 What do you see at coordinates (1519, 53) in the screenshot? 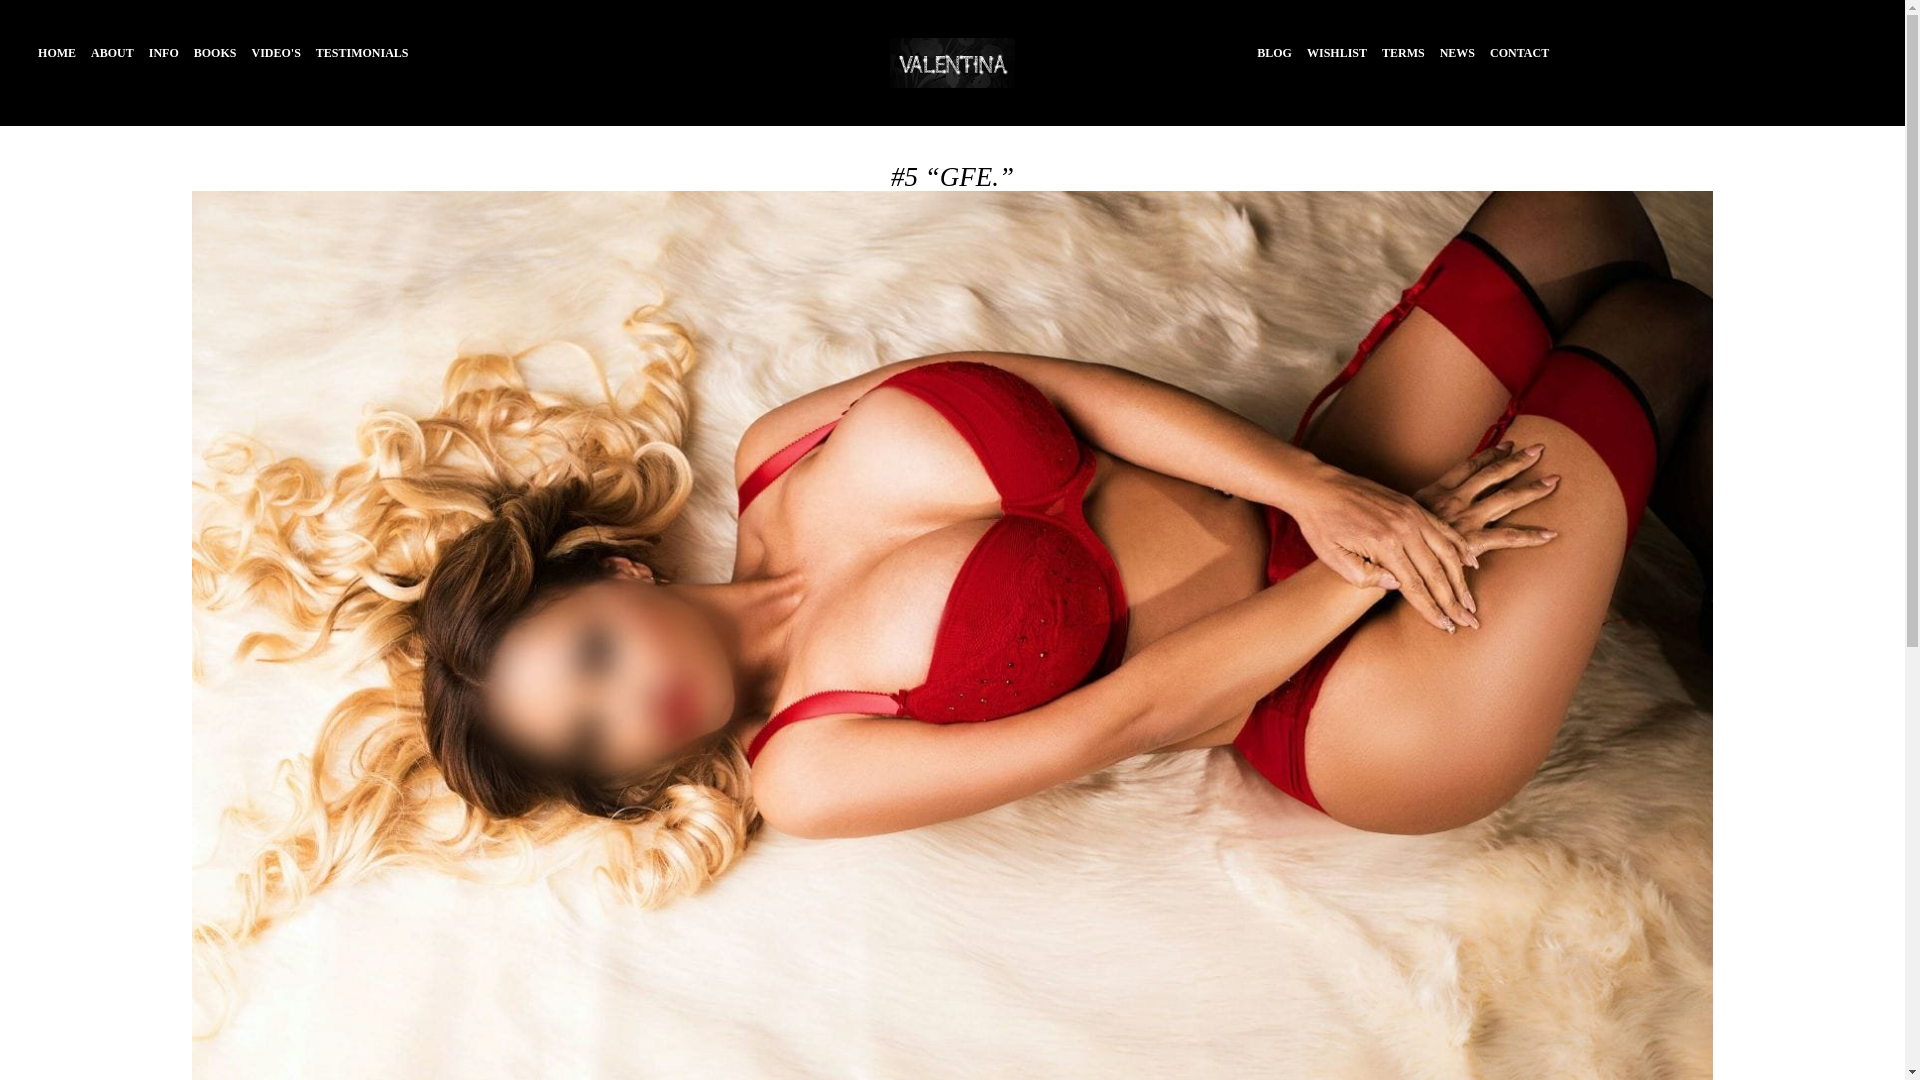
I see `CONTACT` at bounding box center [1519, 53].